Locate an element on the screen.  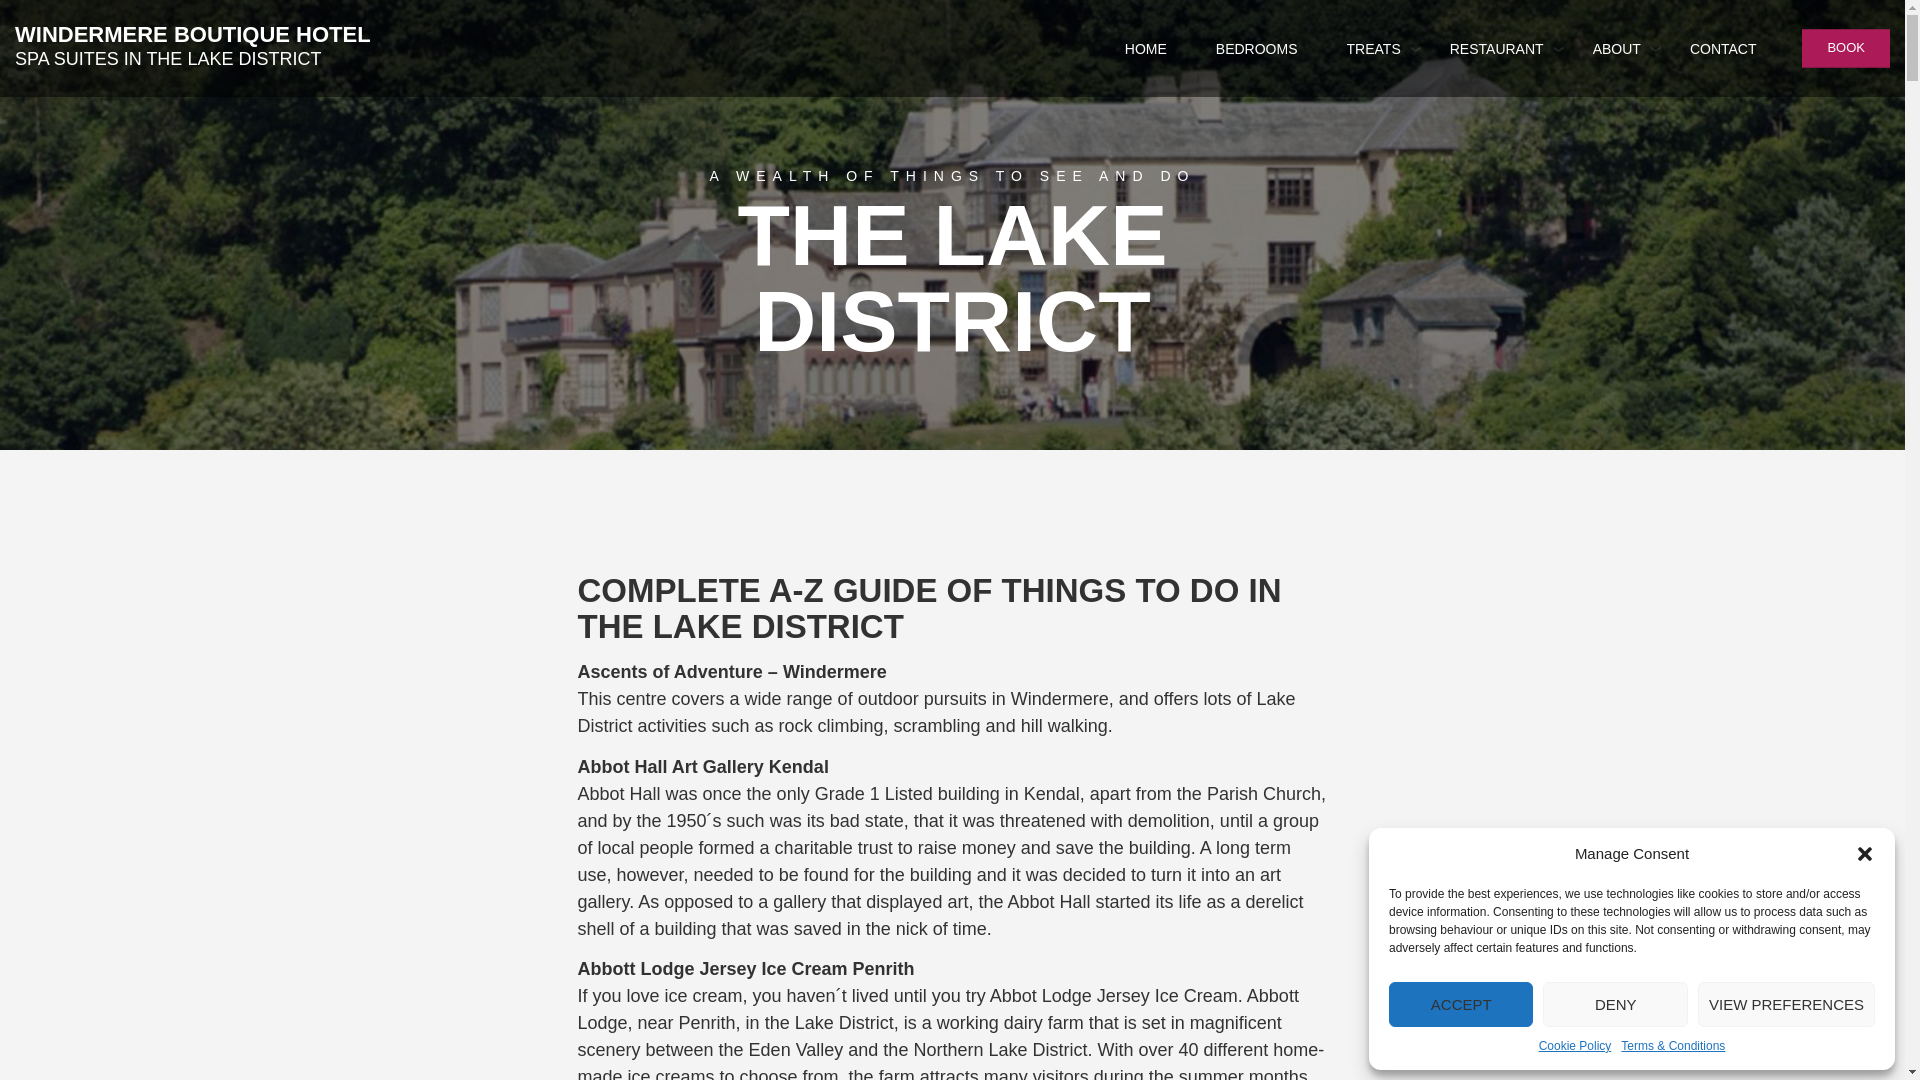
ACCEPT is located at coordinates (1460, 1004).